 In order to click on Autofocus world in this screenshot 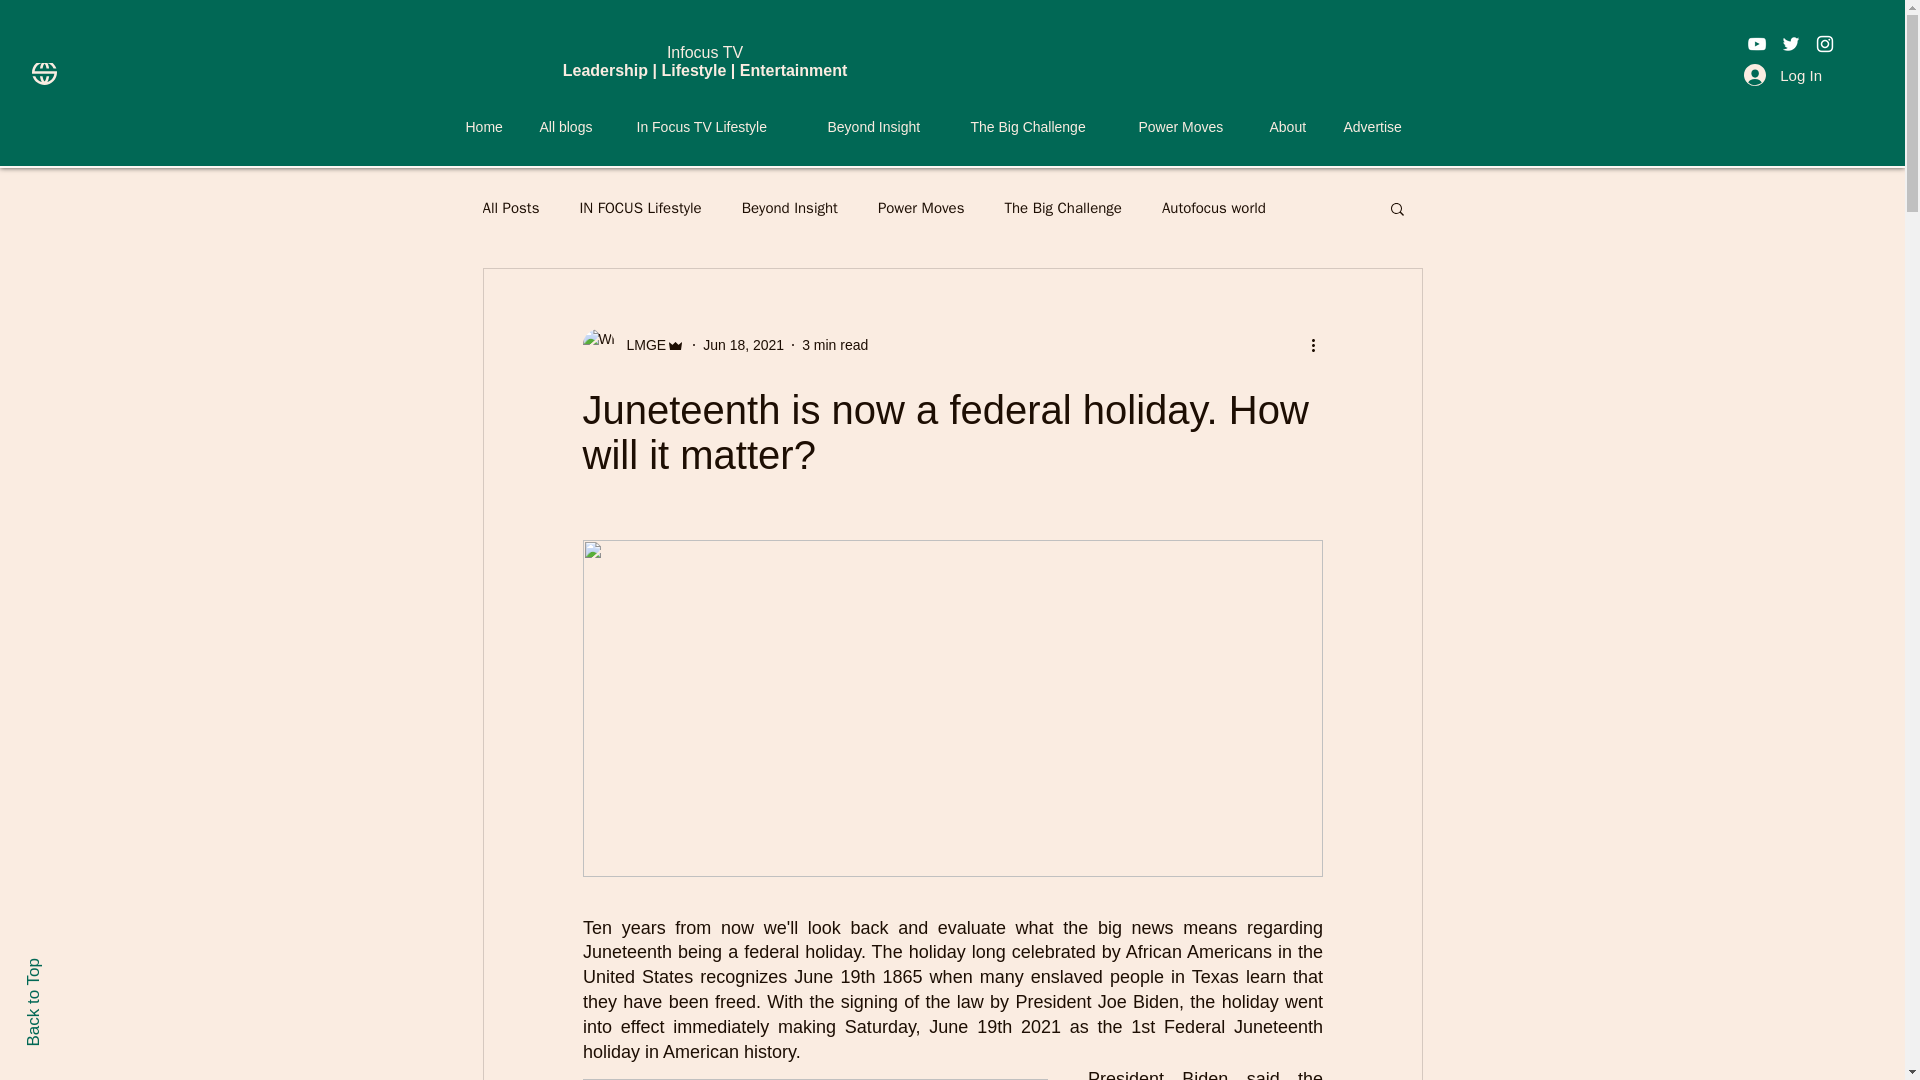, I will do `click(1213, 207)`.